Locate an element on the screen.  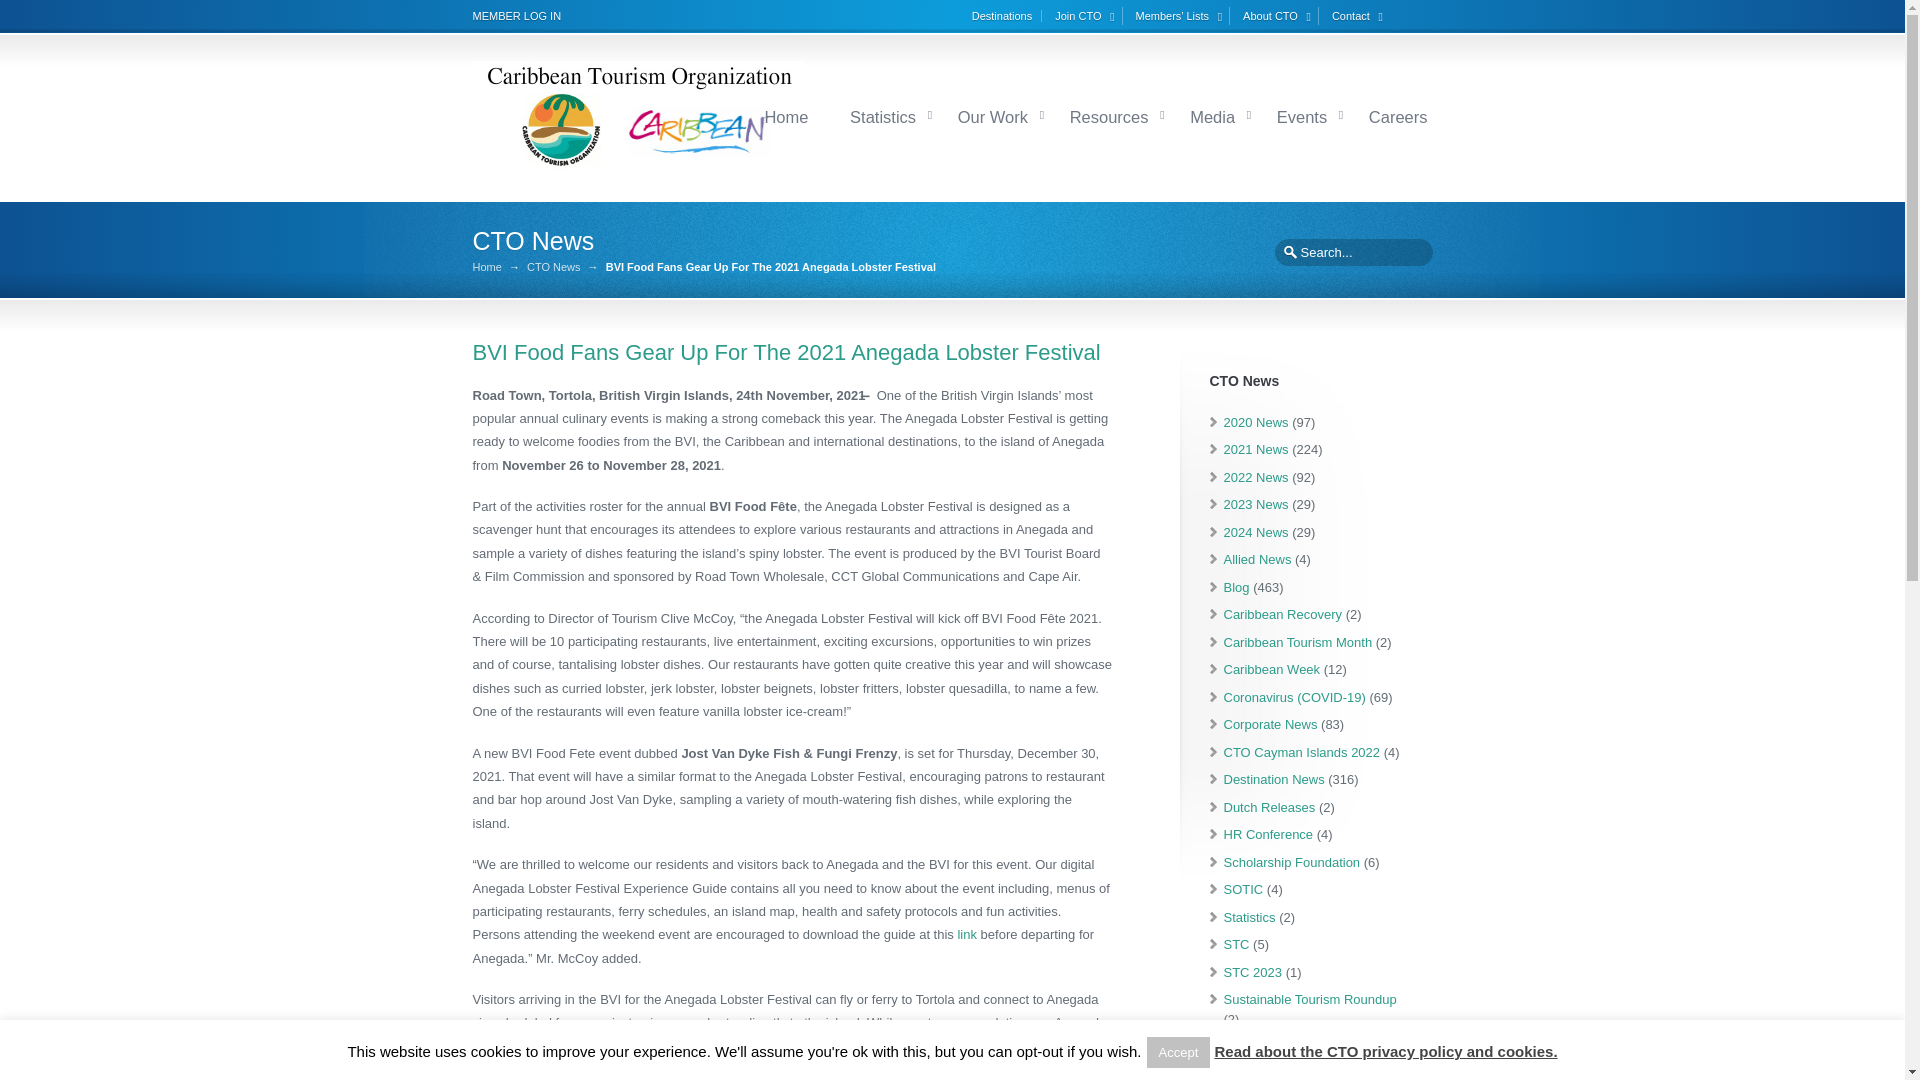
Join CTO is located at coordinates (1086, 15).